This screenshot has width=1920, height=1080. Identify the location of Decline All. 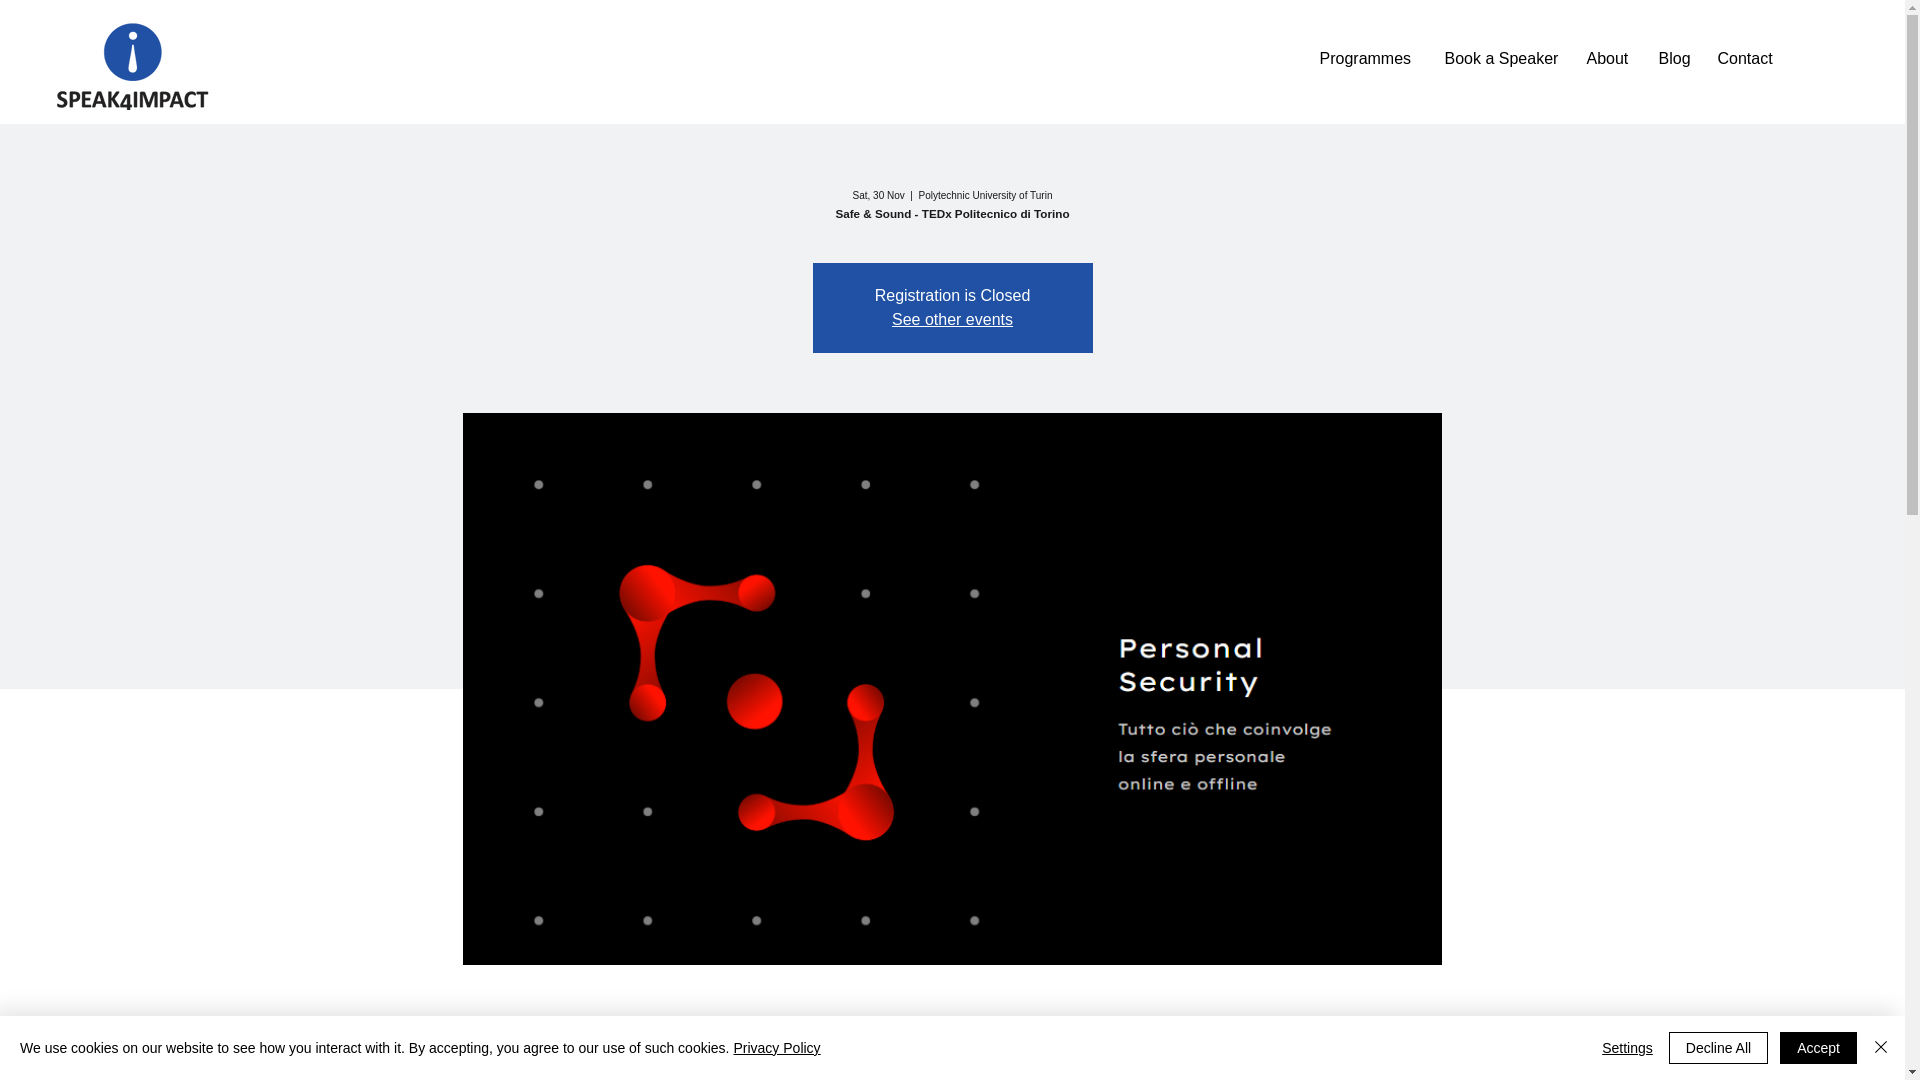
(1718, 1048).